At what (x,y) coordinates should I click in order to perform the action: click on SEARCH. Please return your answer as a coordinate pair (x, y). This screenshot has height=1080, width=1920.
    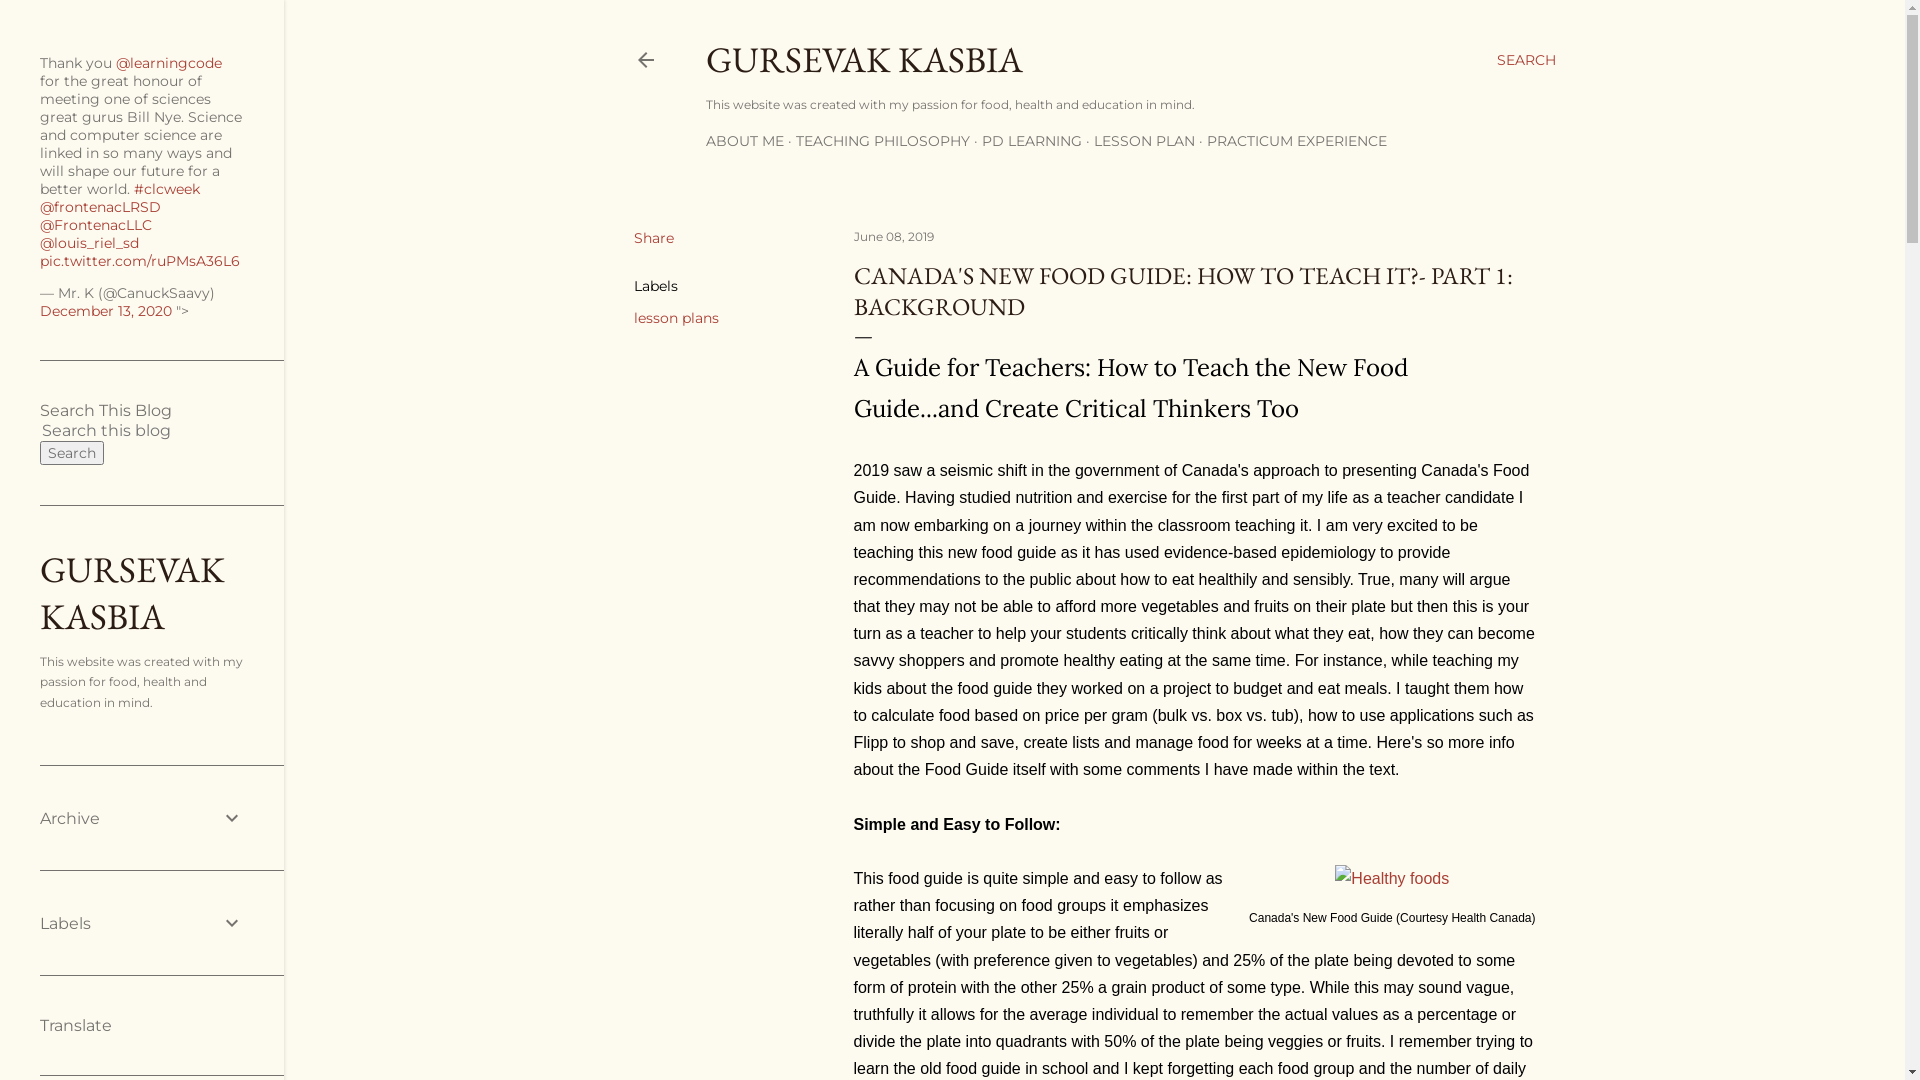
    Looking at the image, I should click on (1526, 60).